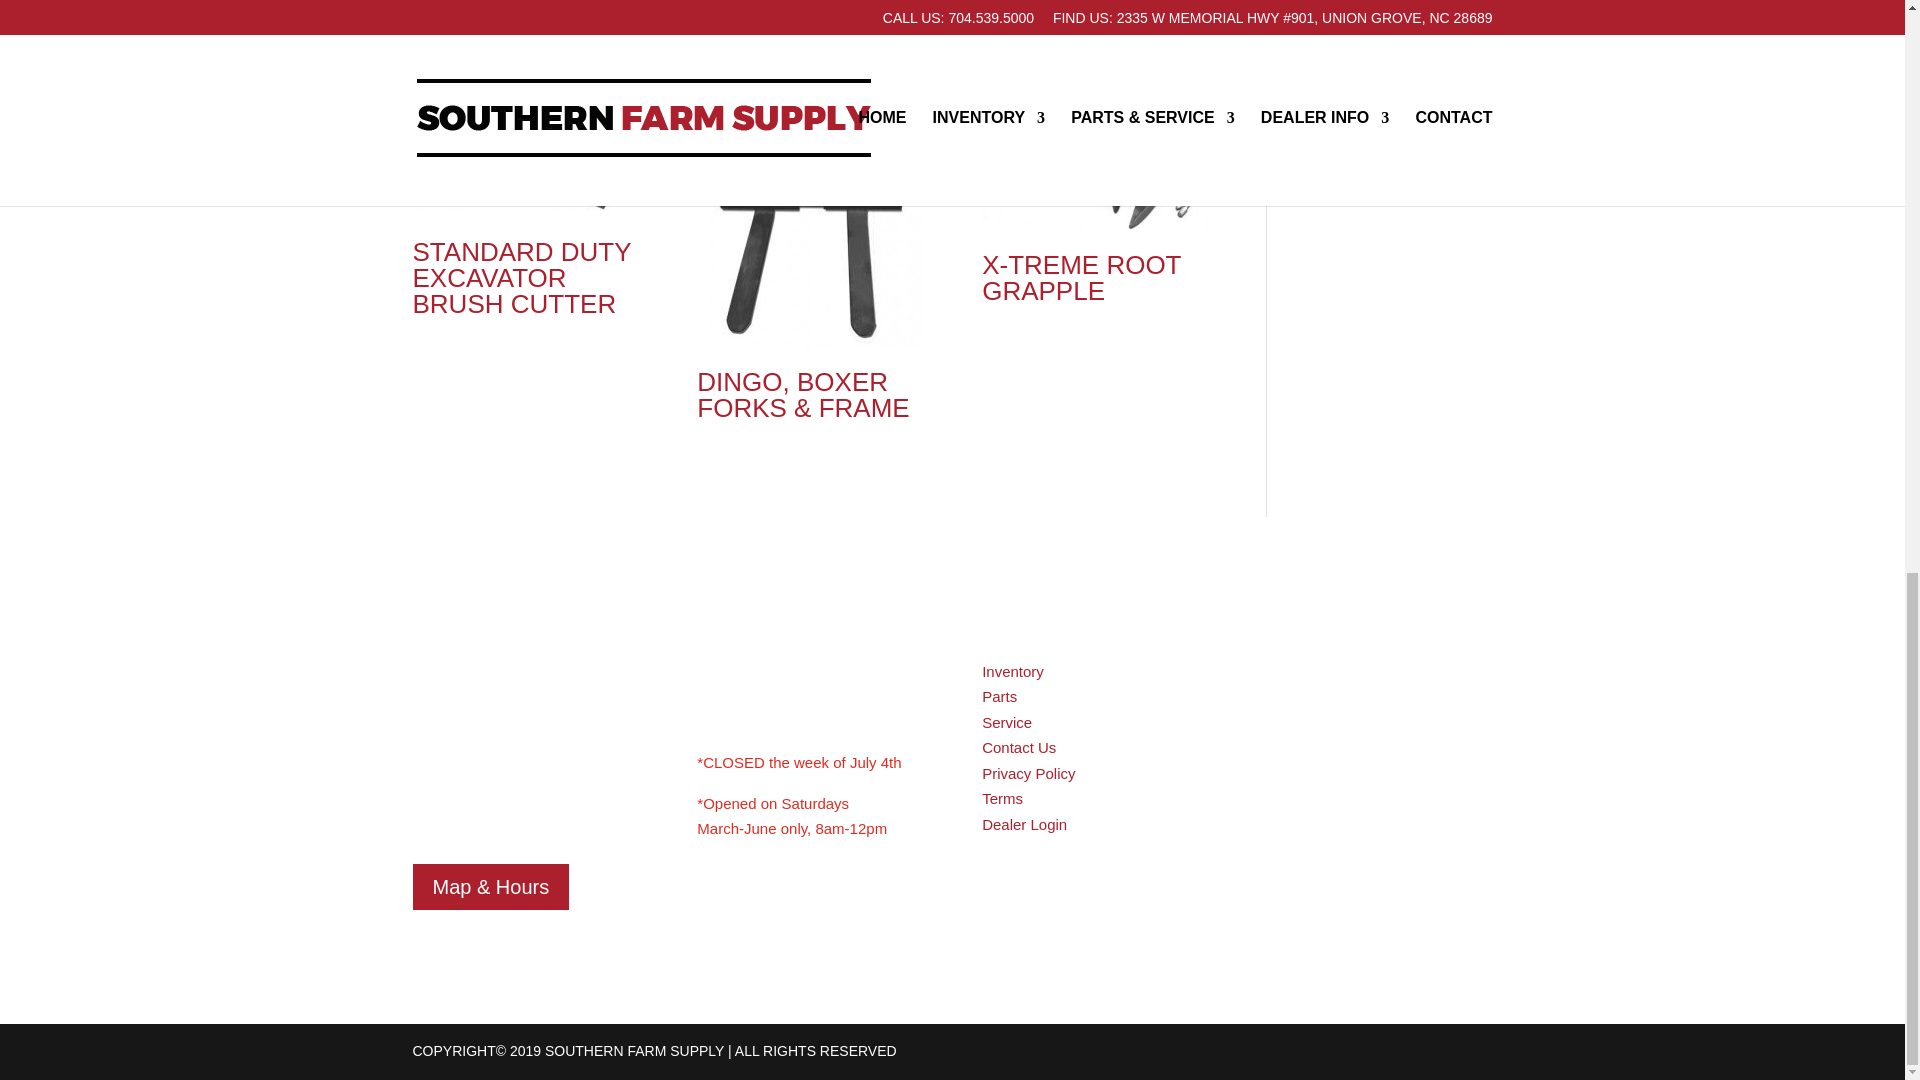 Image resolution: width=1920 pixels, height=1080 pixels. Describe the element at coordinates (1283, 705) in the screenshot. I see `Follow on Facebook` at that location.